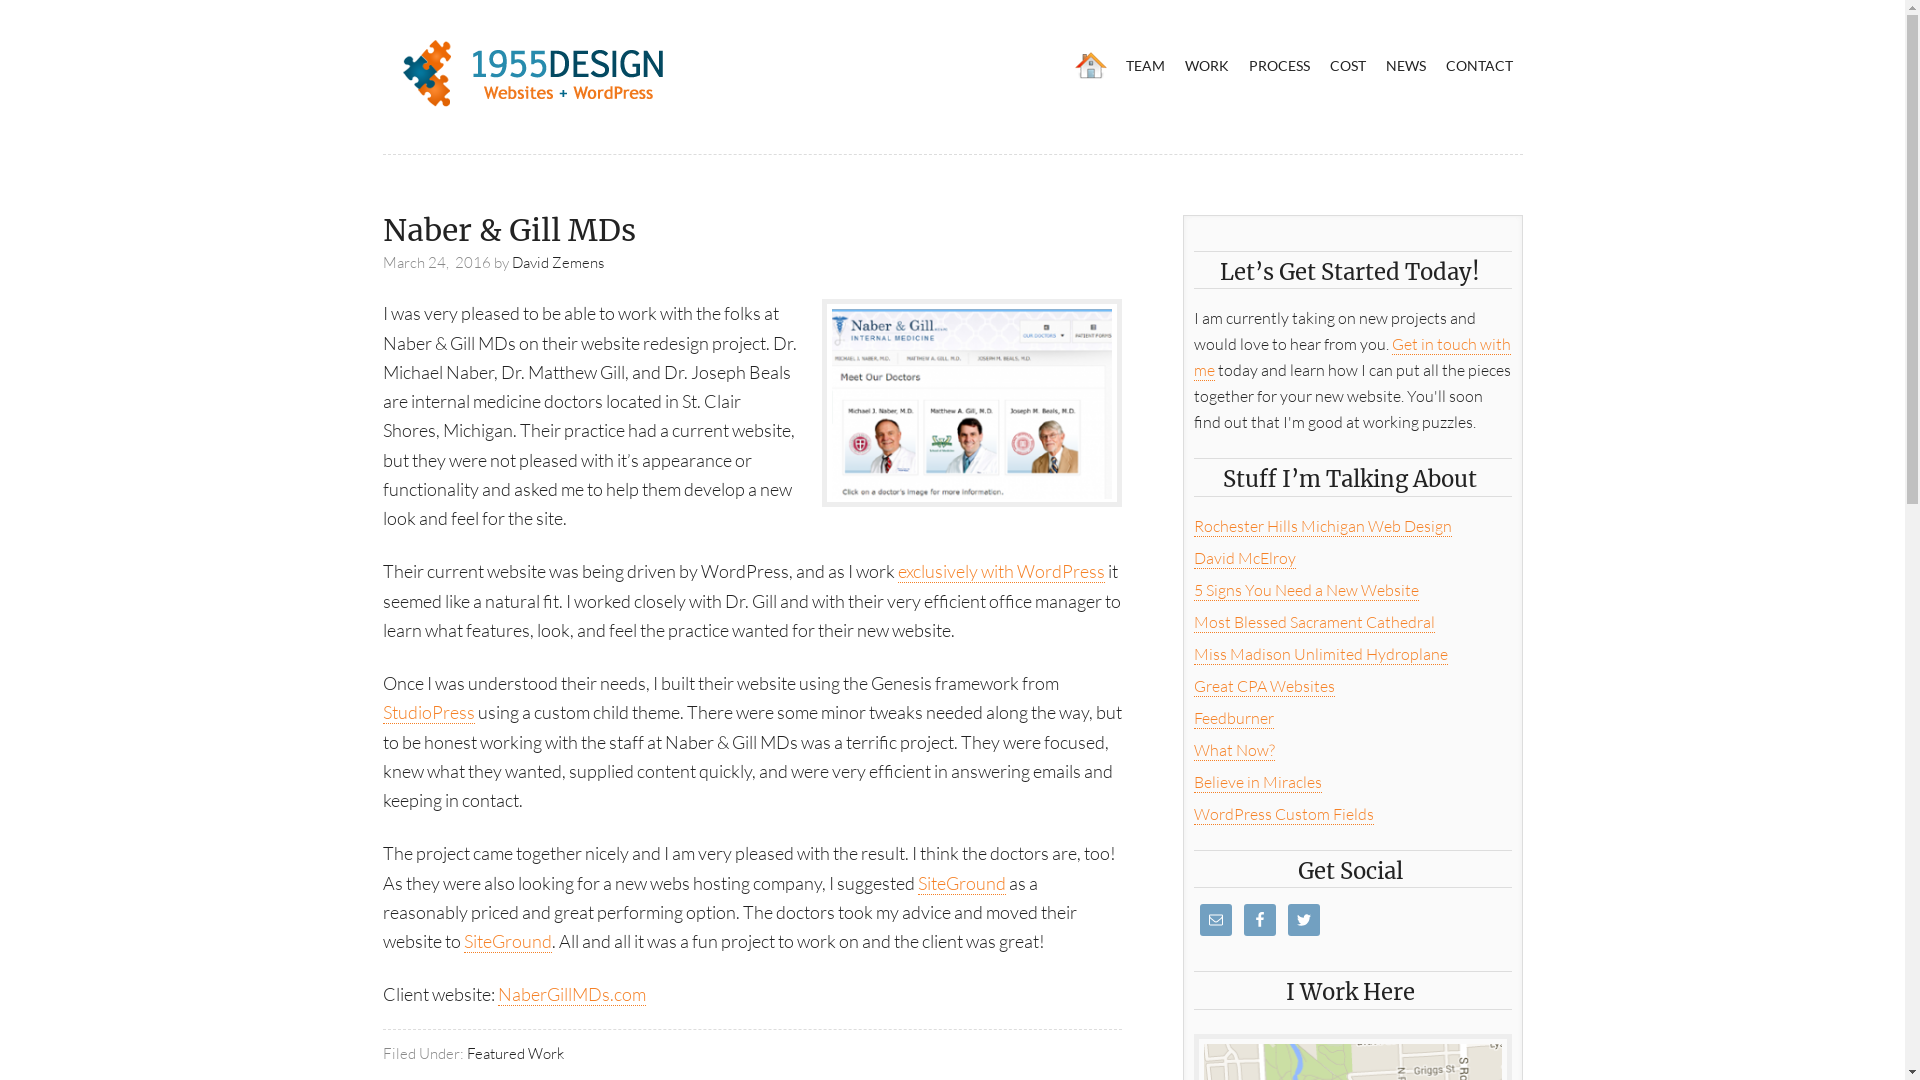 This screenshot has height=1080, width=1920. What do you see at coordinates (1323, 526) in the screenshot?
I see `Rochester Hills Michigan Web Design` at bounding box center [1323, 526].